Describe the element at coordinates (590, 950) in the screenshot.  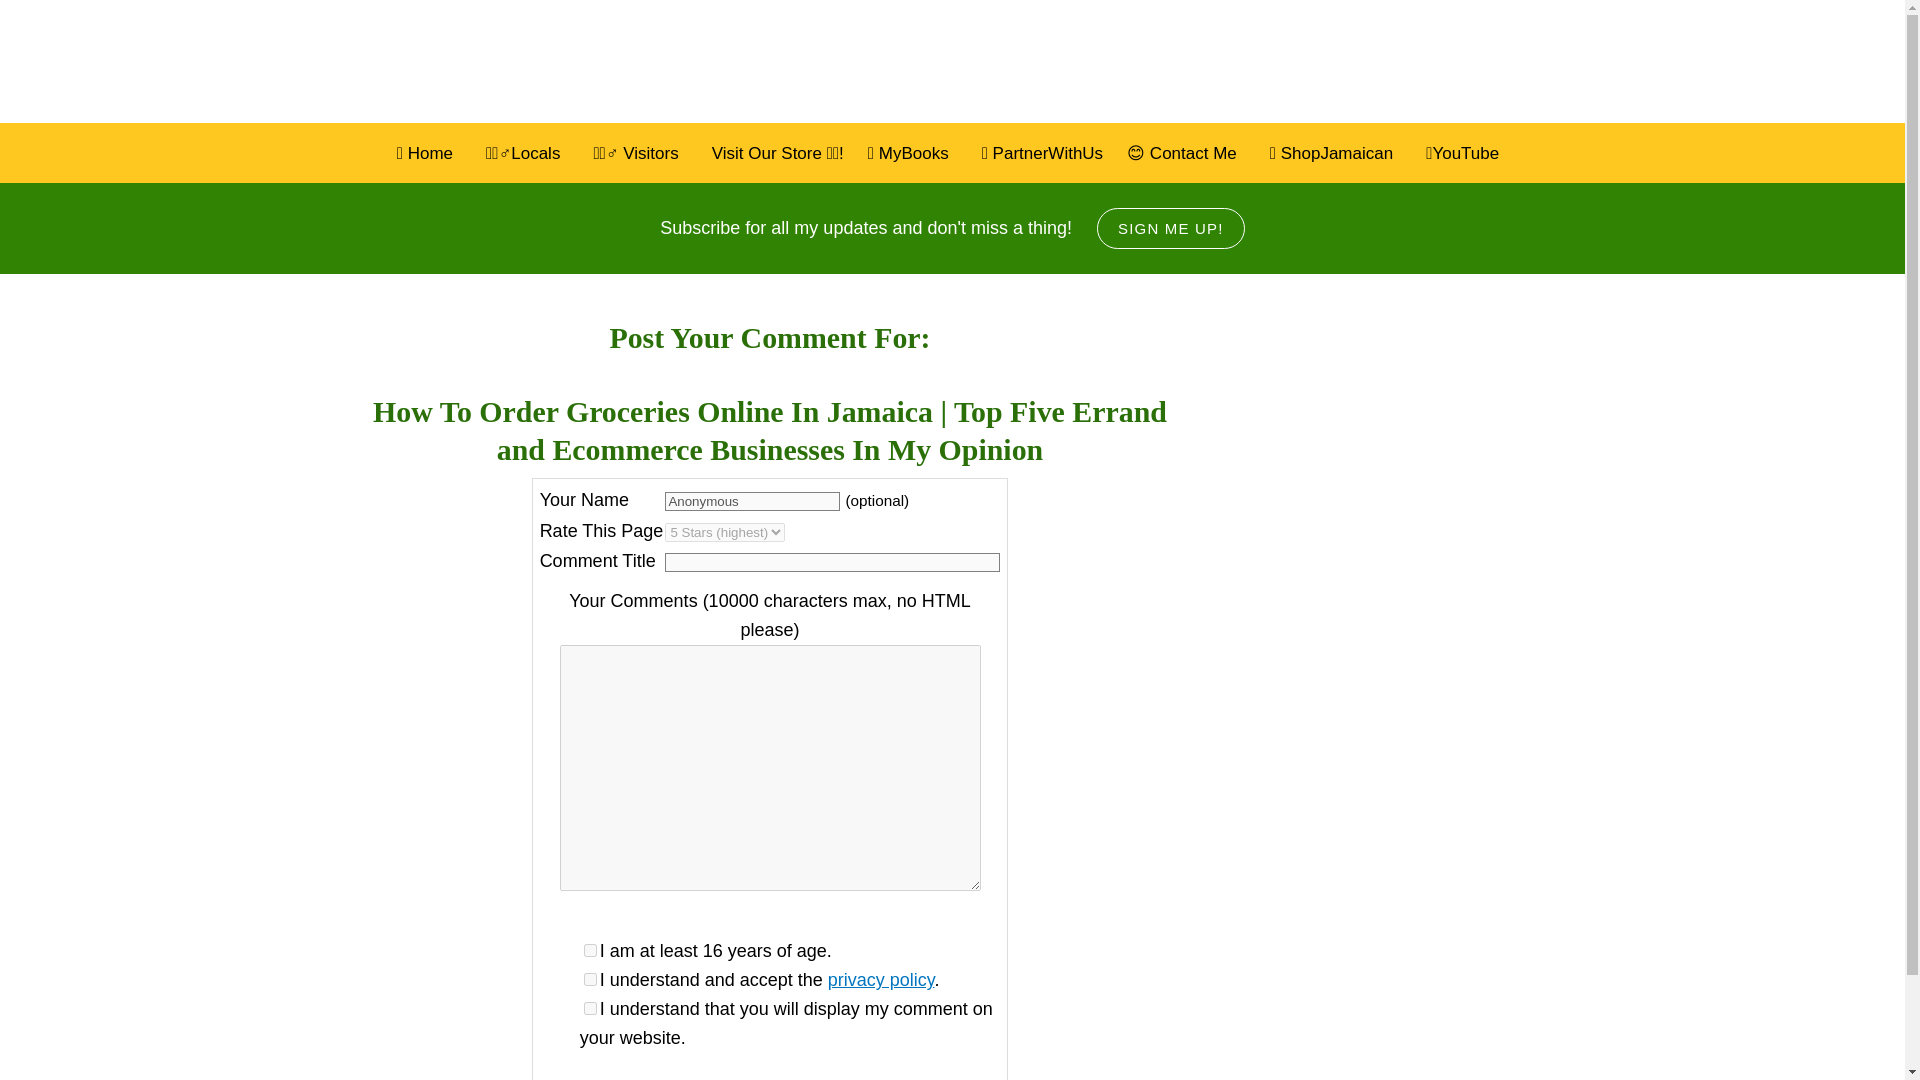
I see `1` at that location.